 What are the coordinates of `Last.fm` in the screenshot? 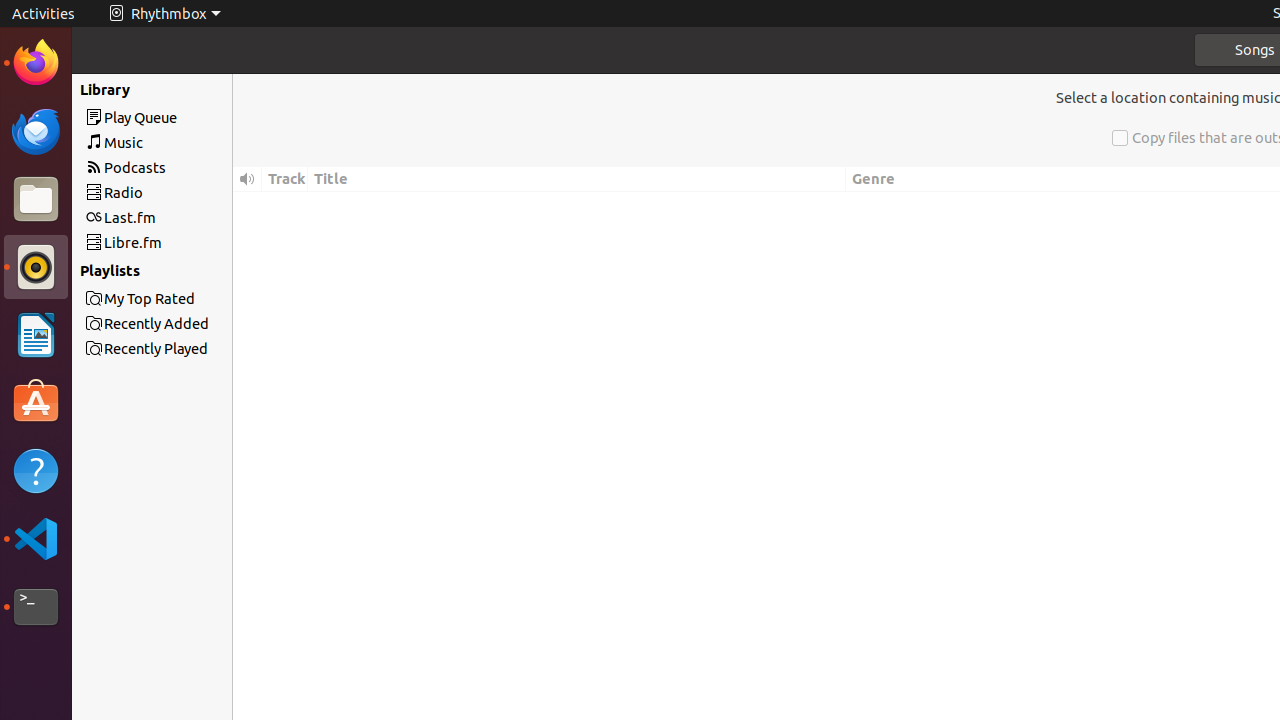 It's located at (188, 218).